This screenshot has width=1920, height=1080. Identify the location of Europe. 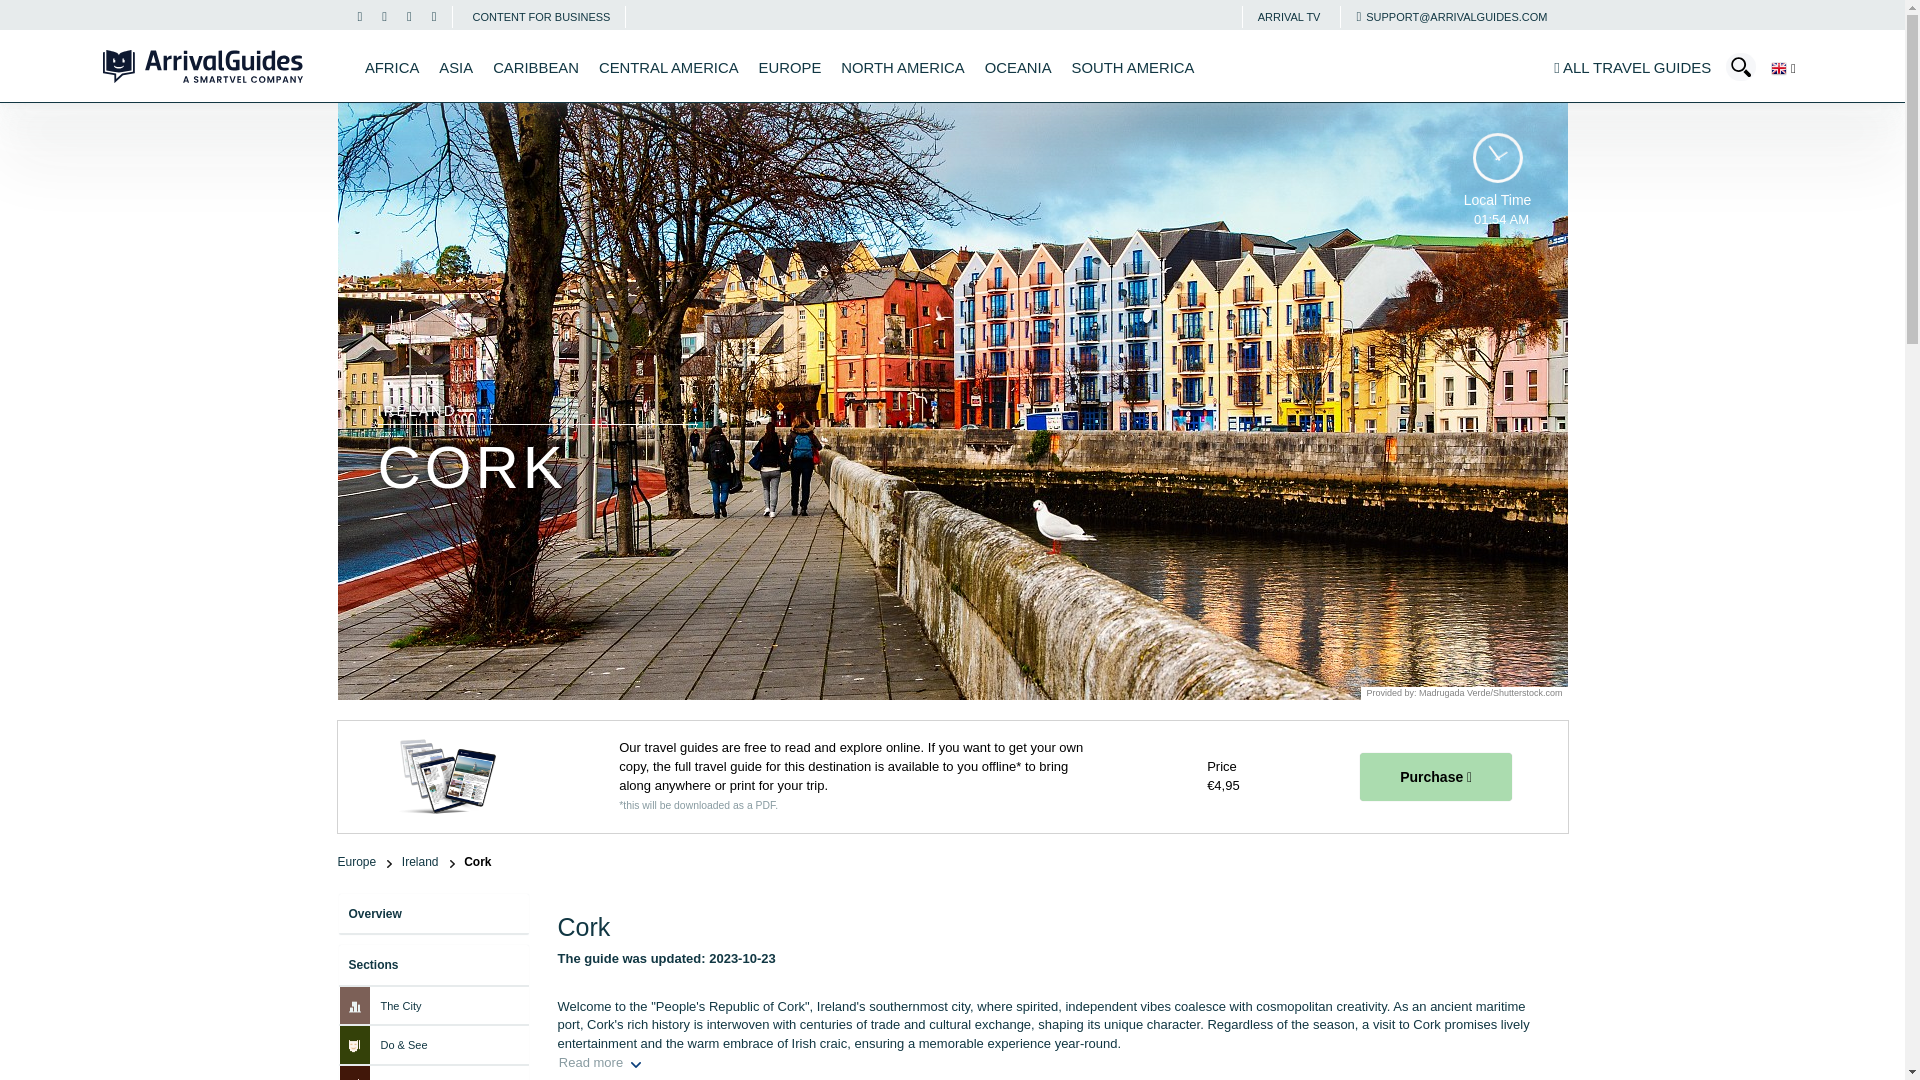
(365, 862).